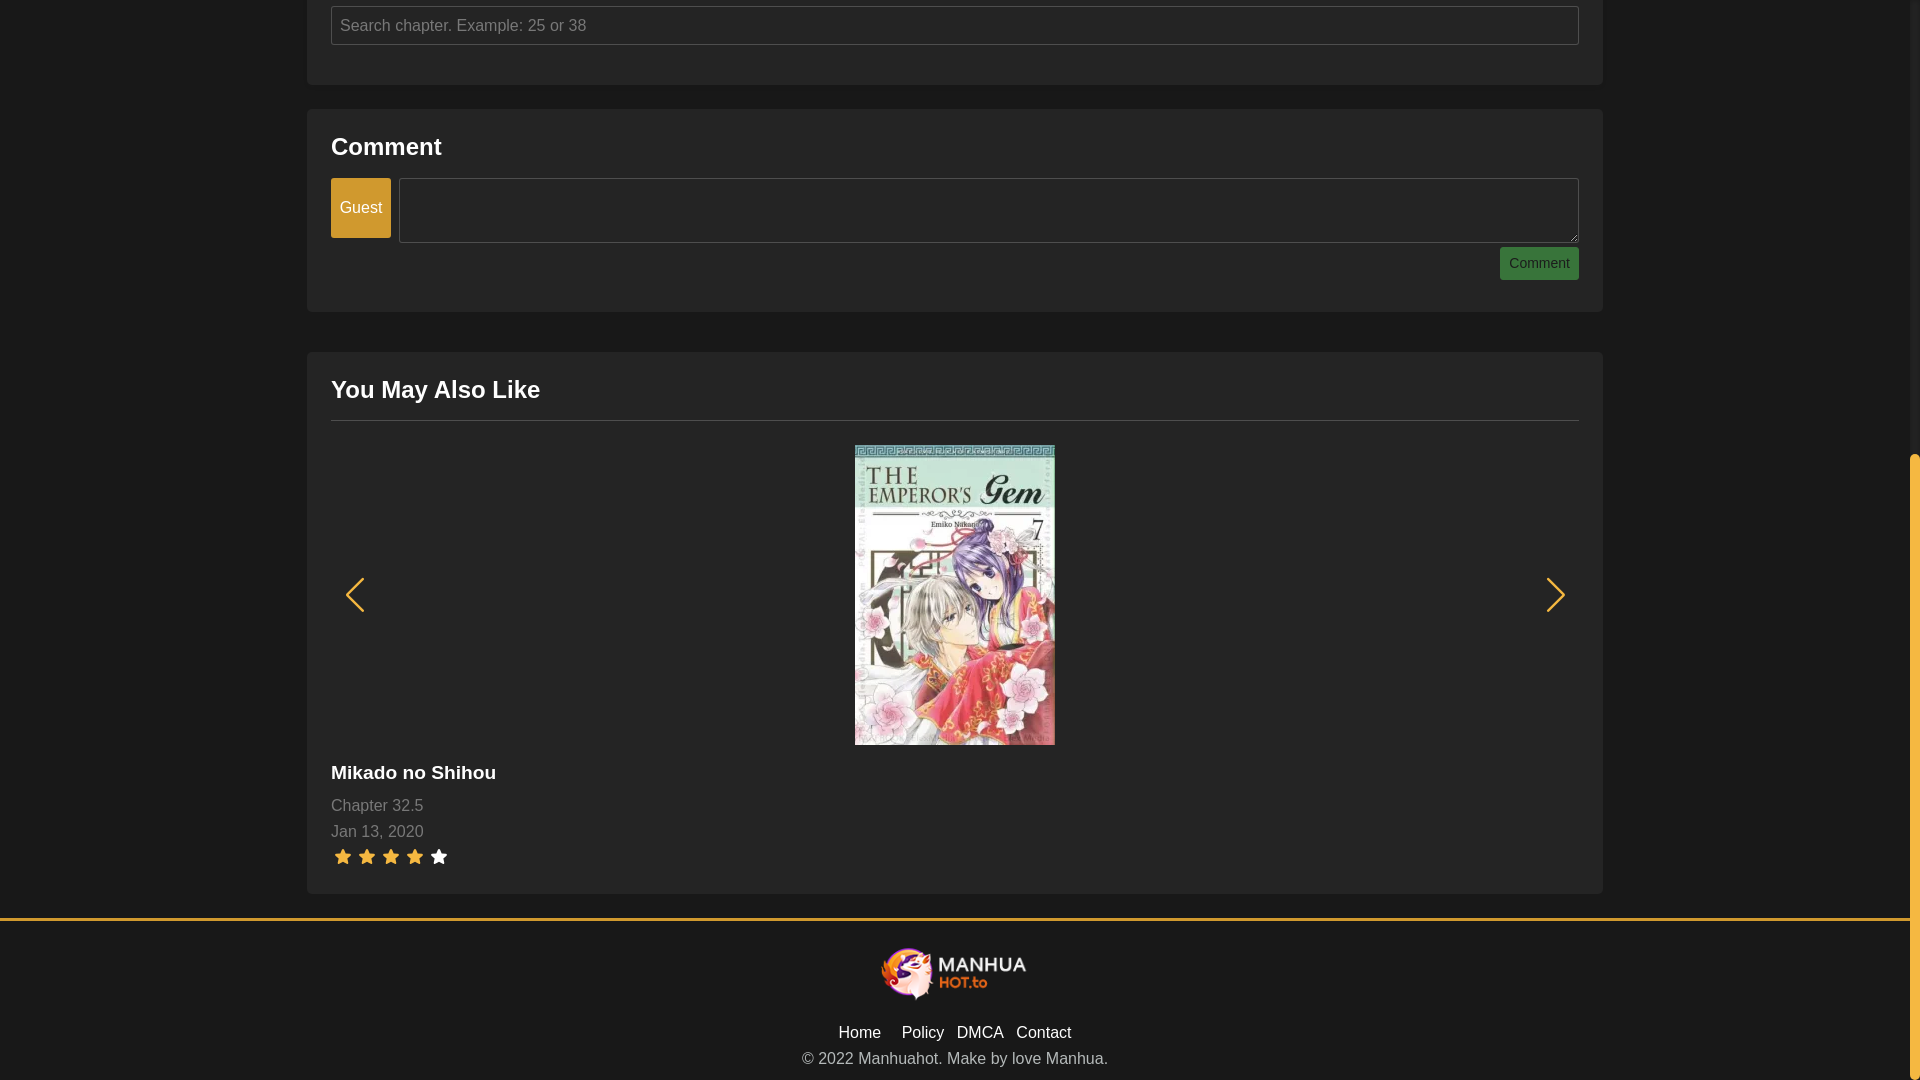 Image resolution: width=1920 pixels, height=1080 pixels. What do you see at coordinates (954, 805) in the screenshot?
I see `Chapter 32.5` at bounding box center [954, 805].